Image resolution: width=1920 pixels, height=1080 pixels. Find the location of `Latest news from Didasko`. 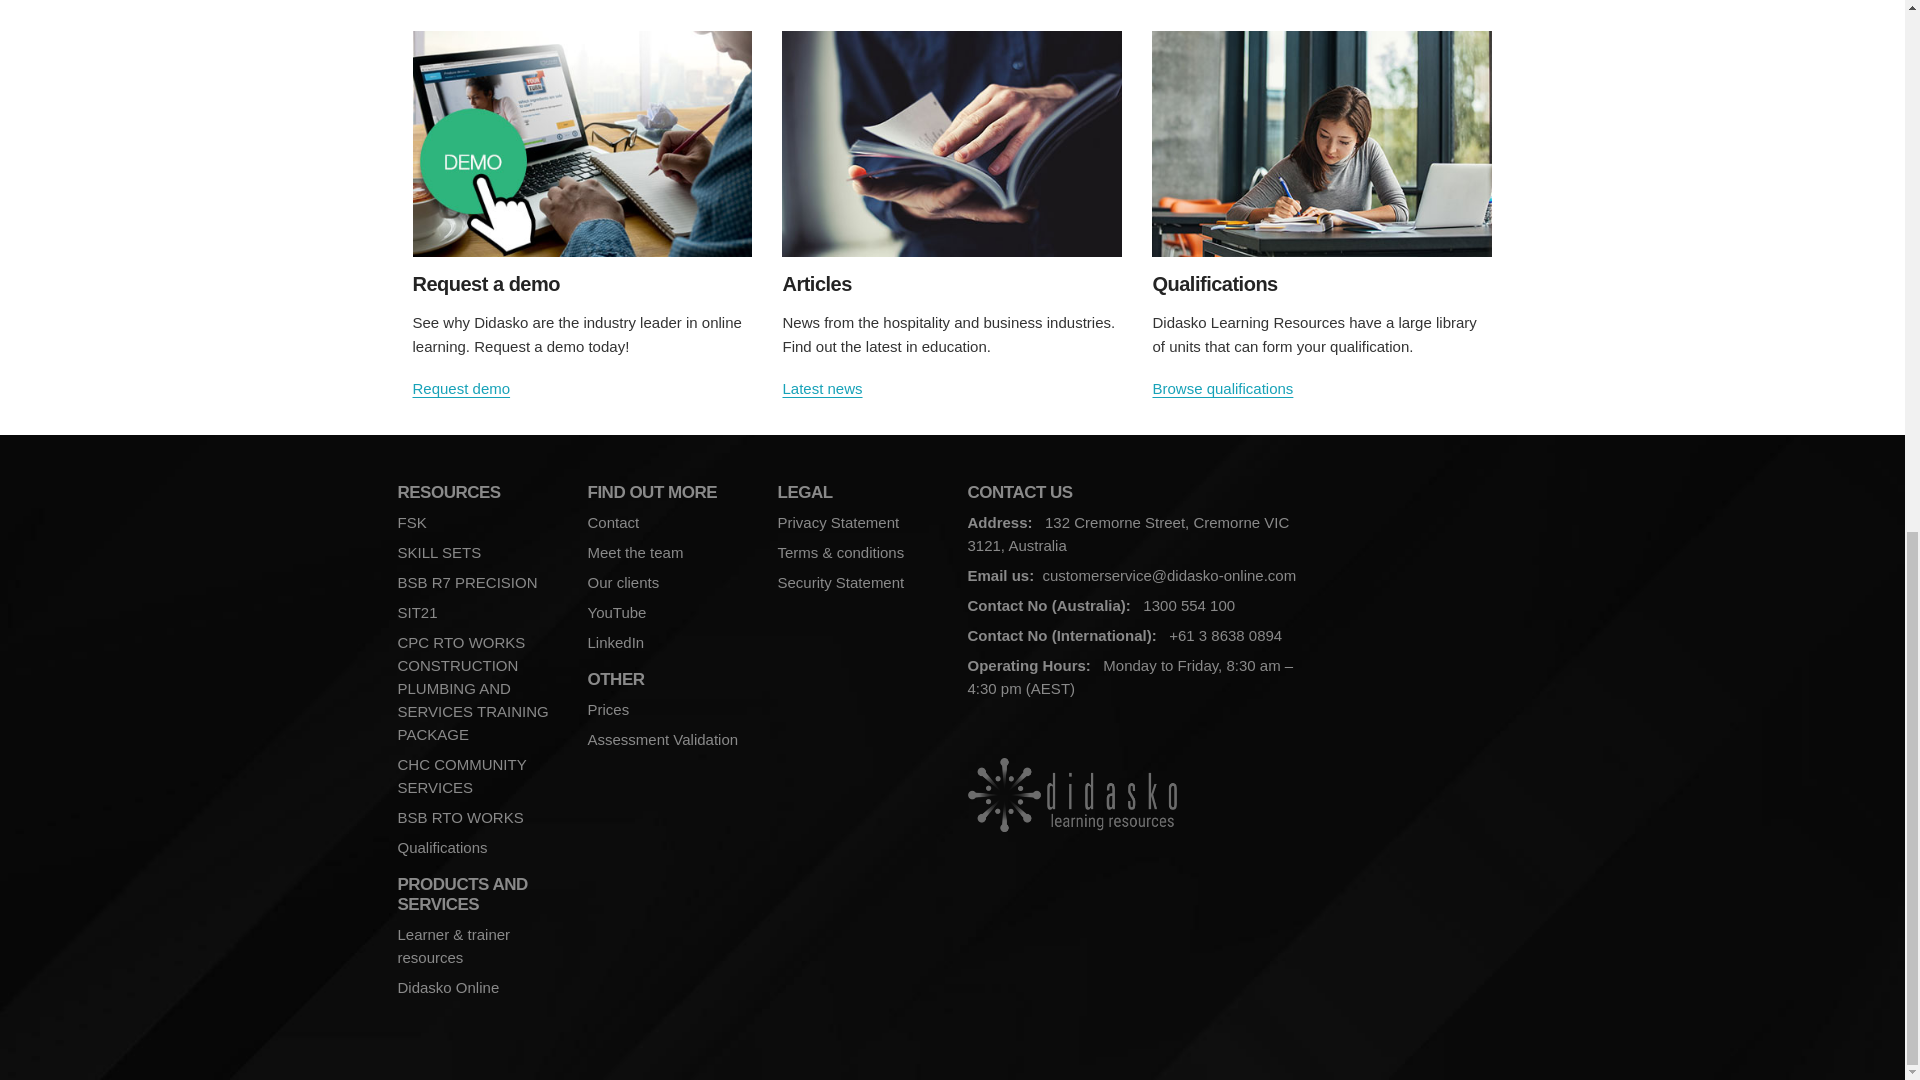

Latest news from Didasko is located at coordinates (951, 150).